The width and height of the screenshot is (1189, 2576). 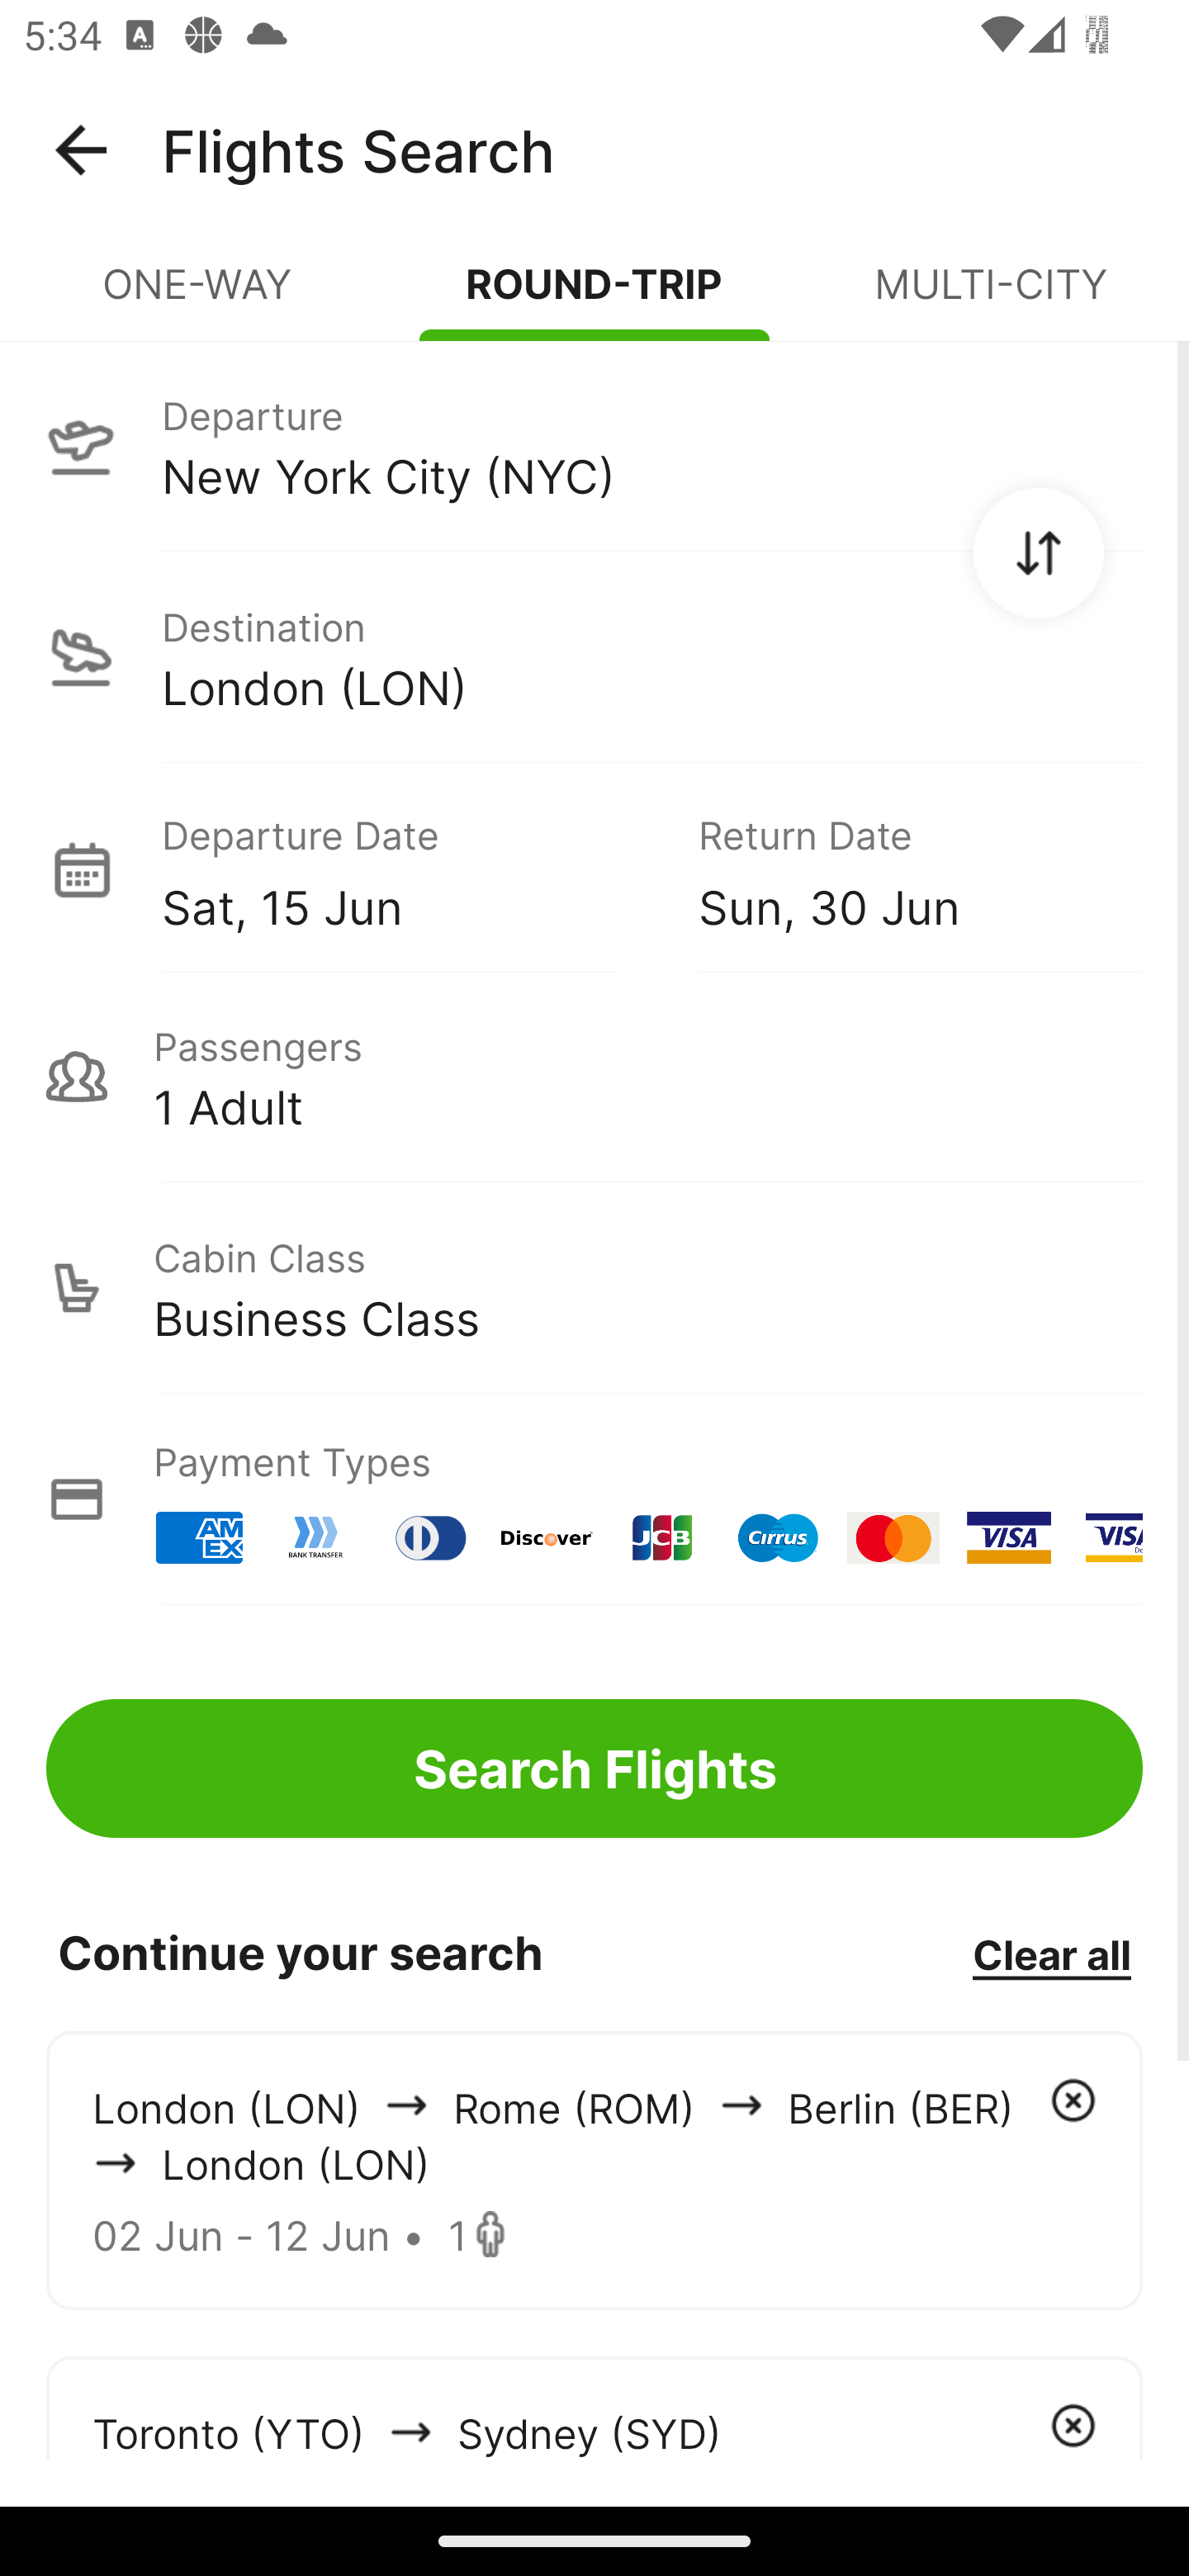 I want to click on ONE-WAY, so click(x=198, y=297).